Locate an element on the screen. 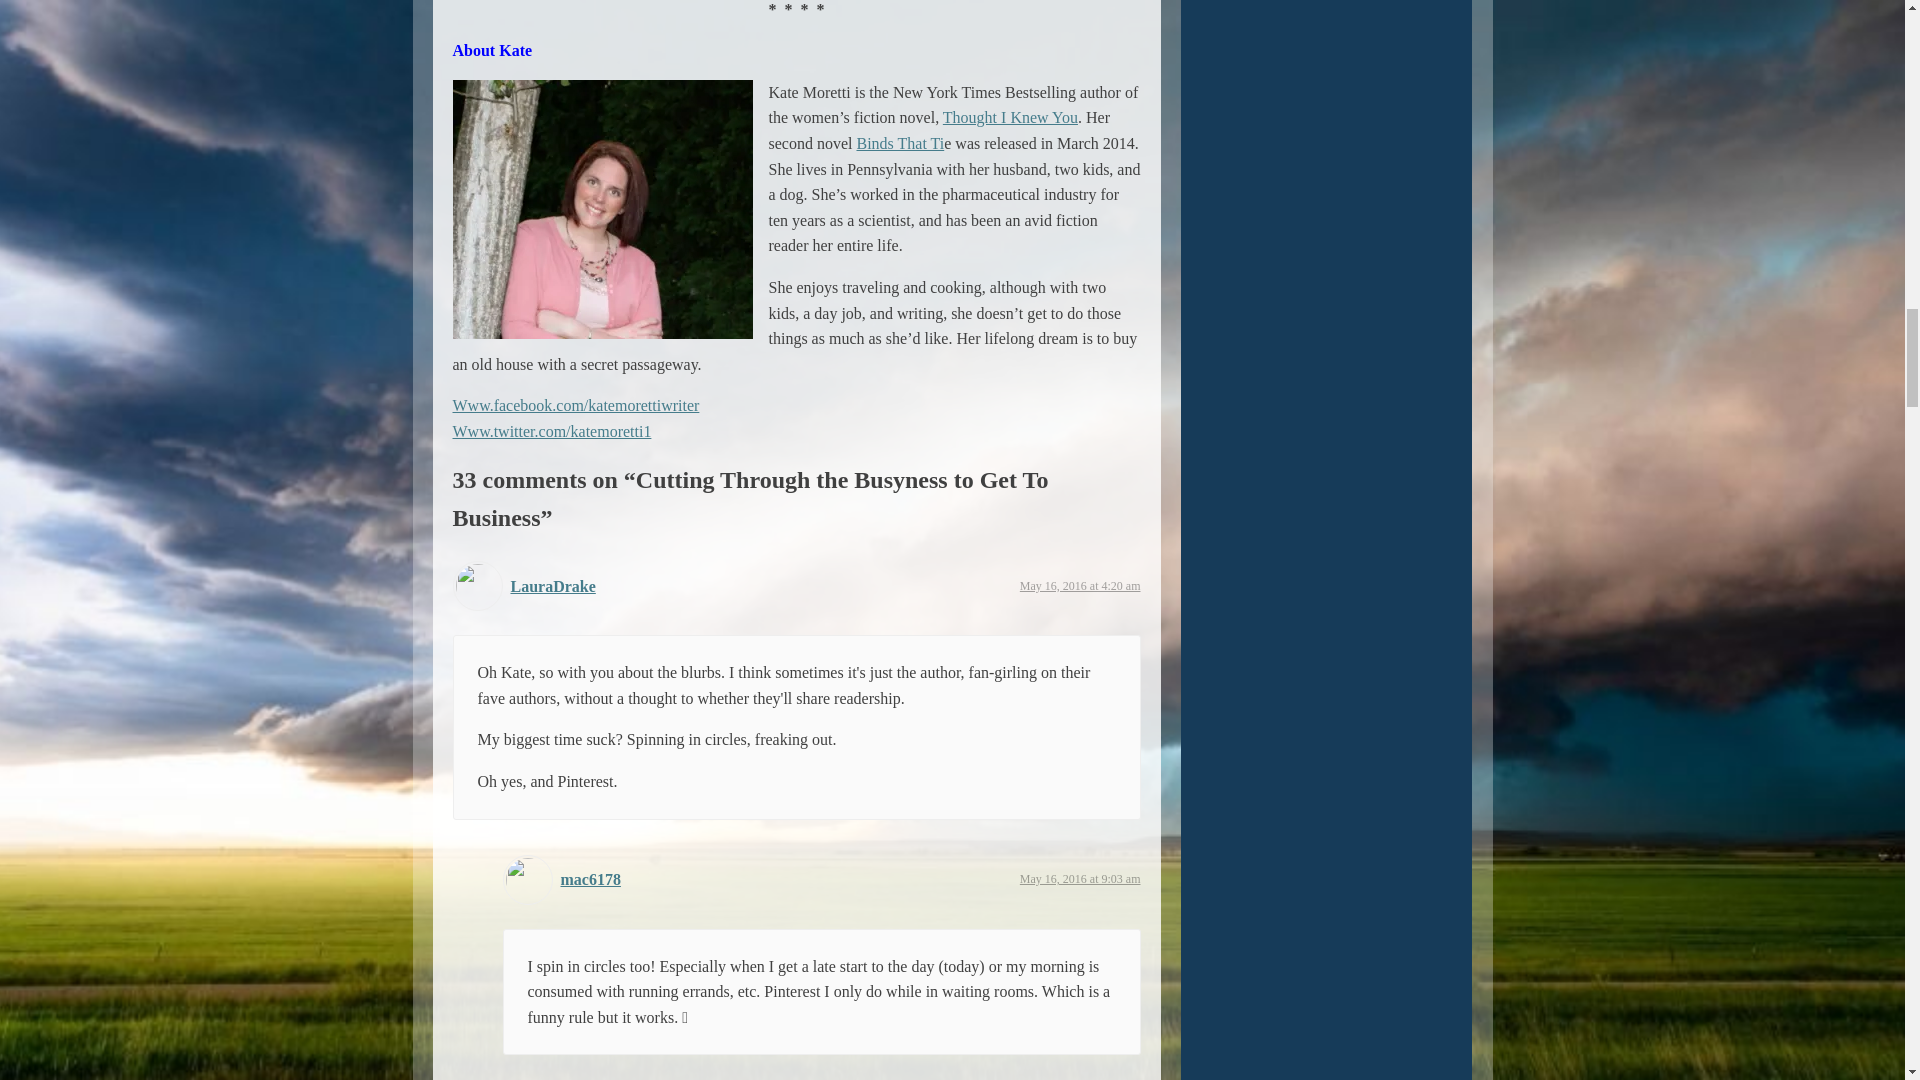 The image size is (1920, 1080). Binds That Ti is located at coordinates (900, 144).